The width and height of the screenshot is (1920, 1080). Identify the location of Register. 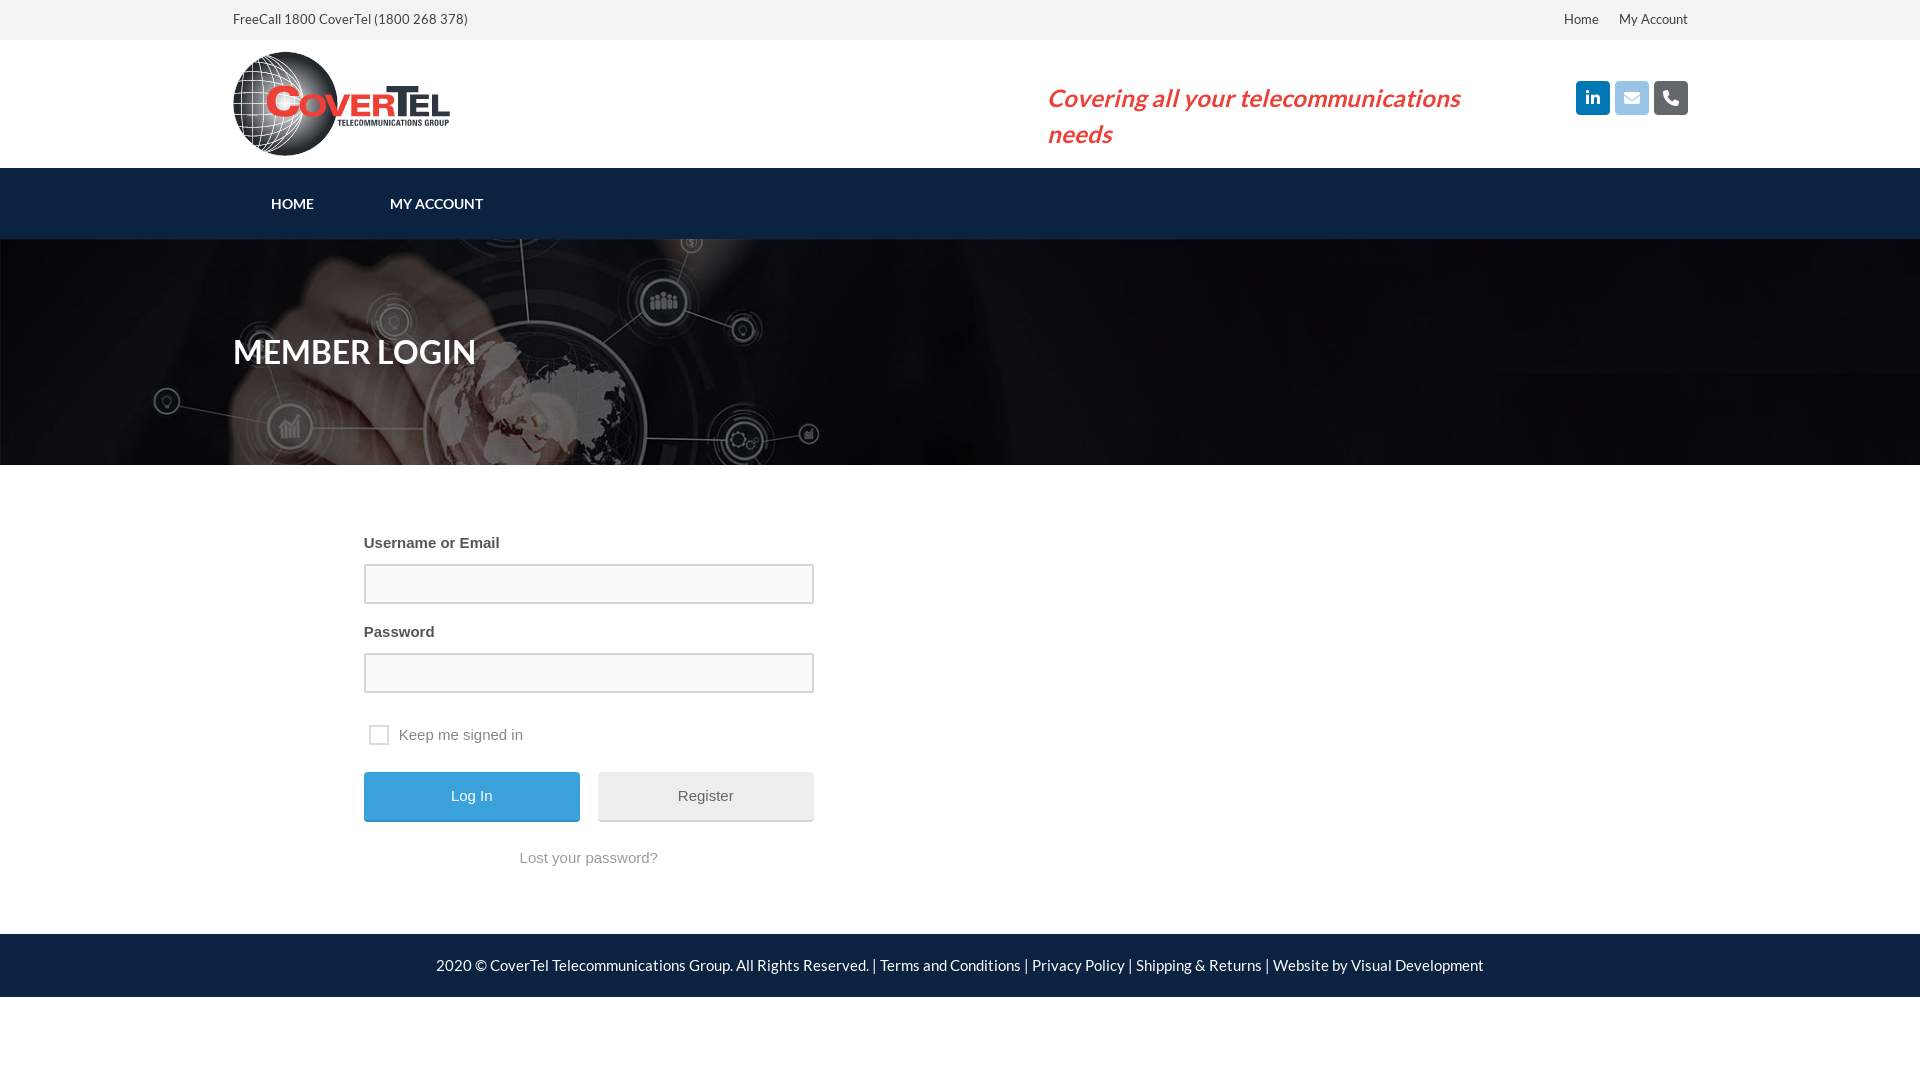
(706, 796).